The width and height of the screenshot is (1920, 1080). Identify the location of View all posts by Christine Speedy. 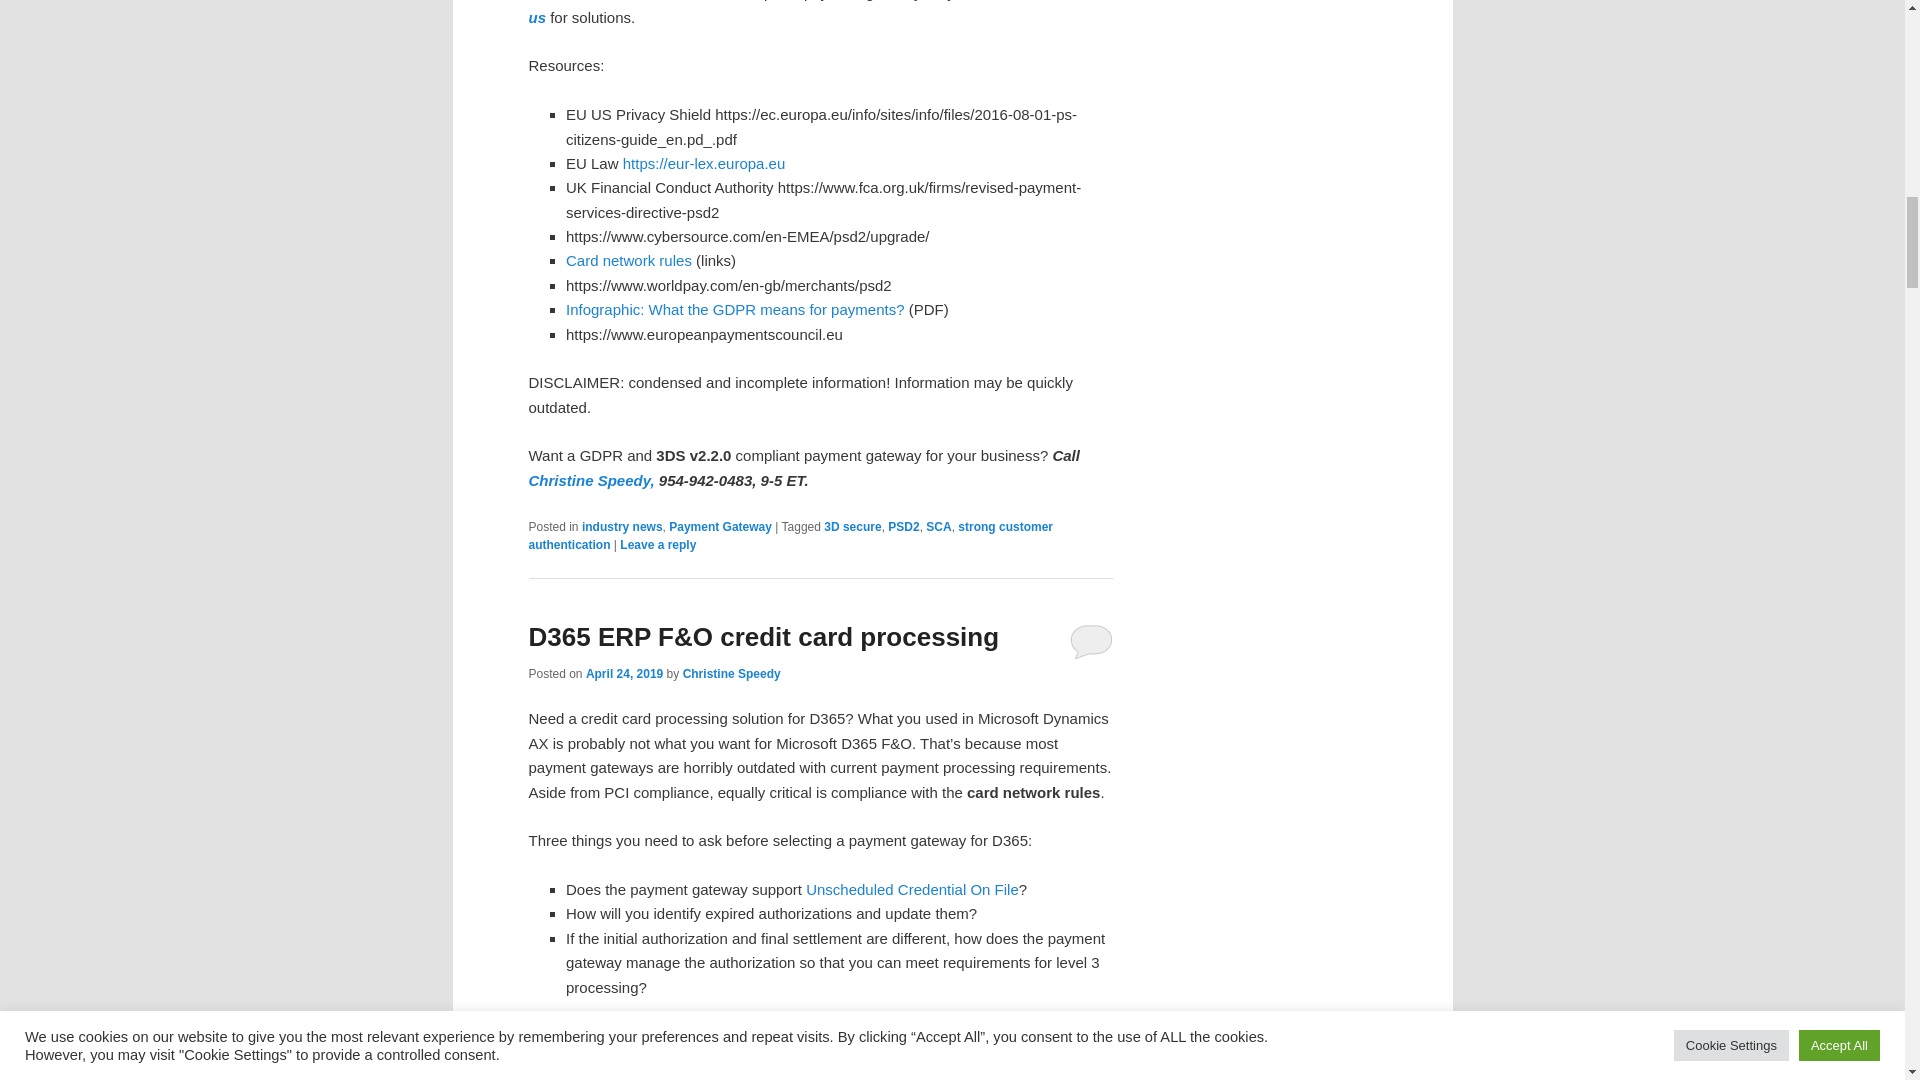
(732, 674).